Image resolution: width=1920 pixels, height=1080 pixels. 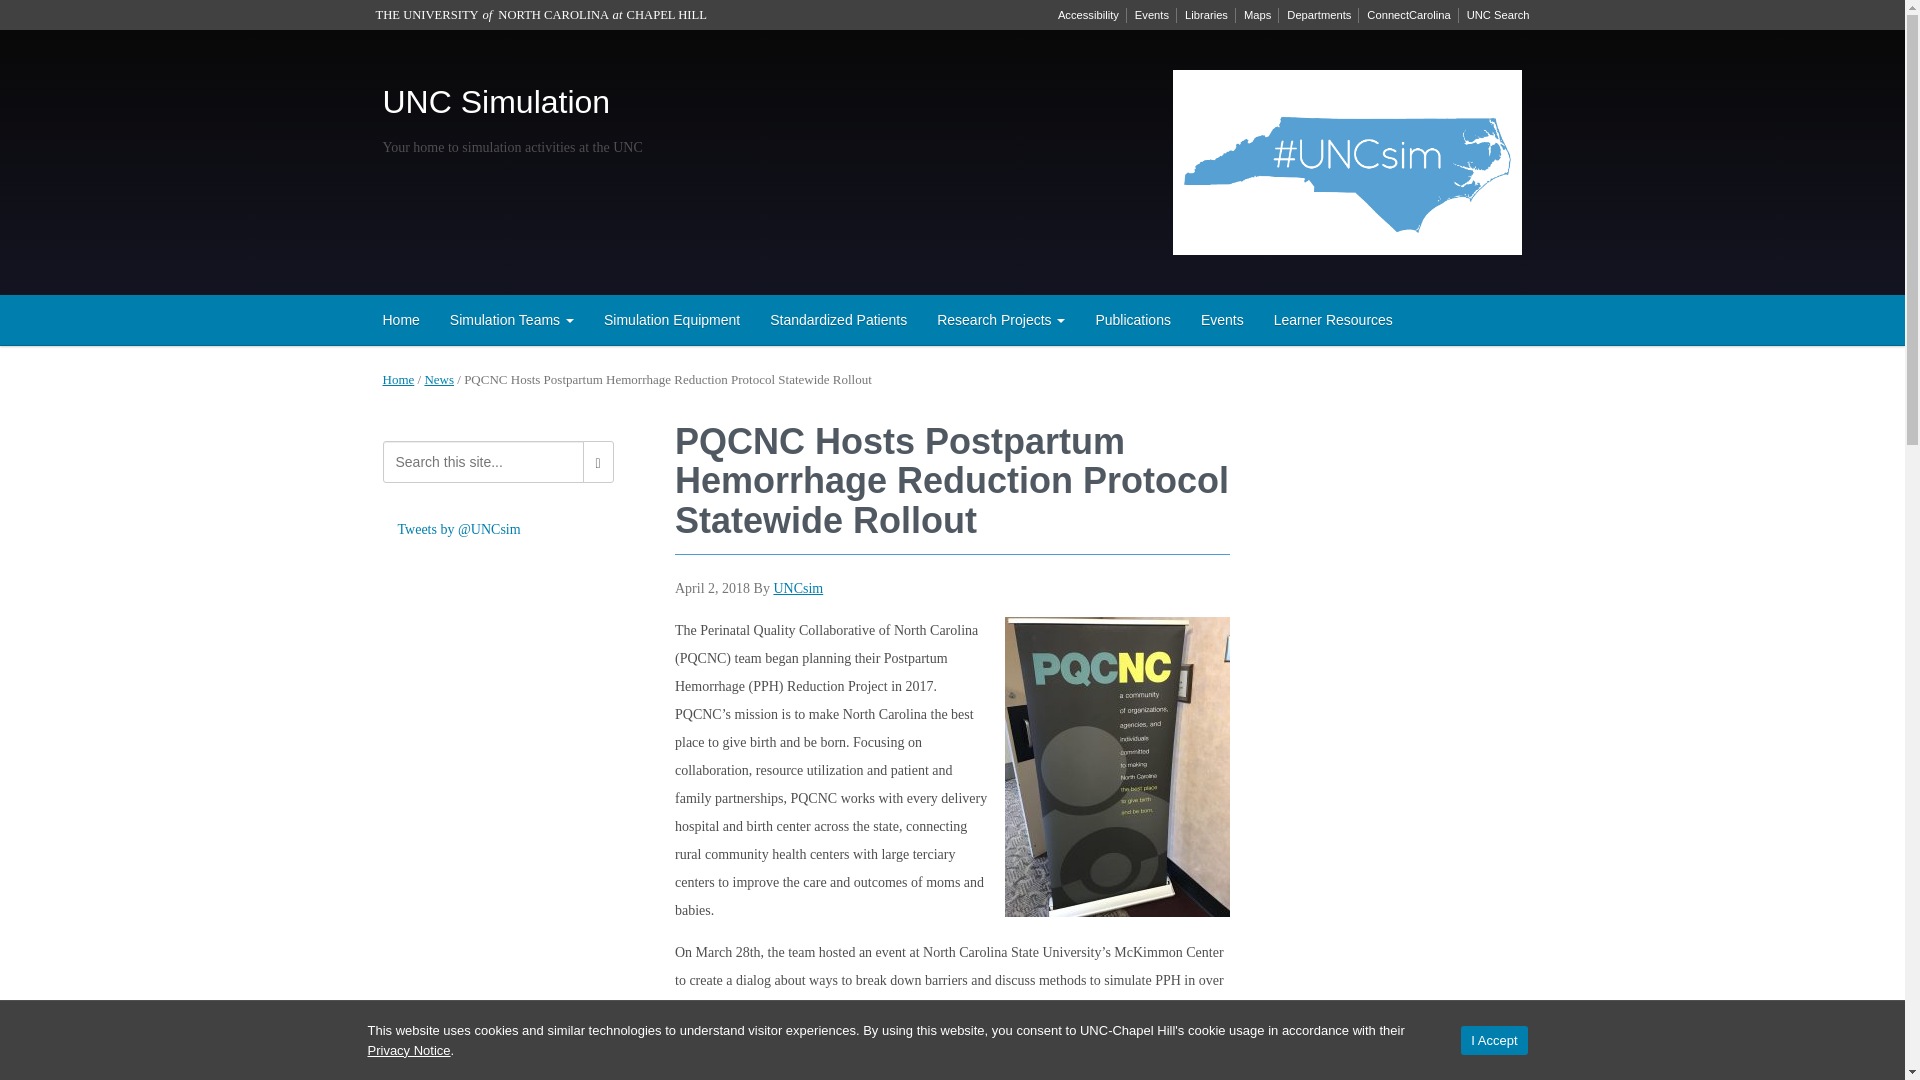 What do you see at coordinates (838, 319) in the screenshot?
I see `Standardized Patients` at bounding box center [838, 319].